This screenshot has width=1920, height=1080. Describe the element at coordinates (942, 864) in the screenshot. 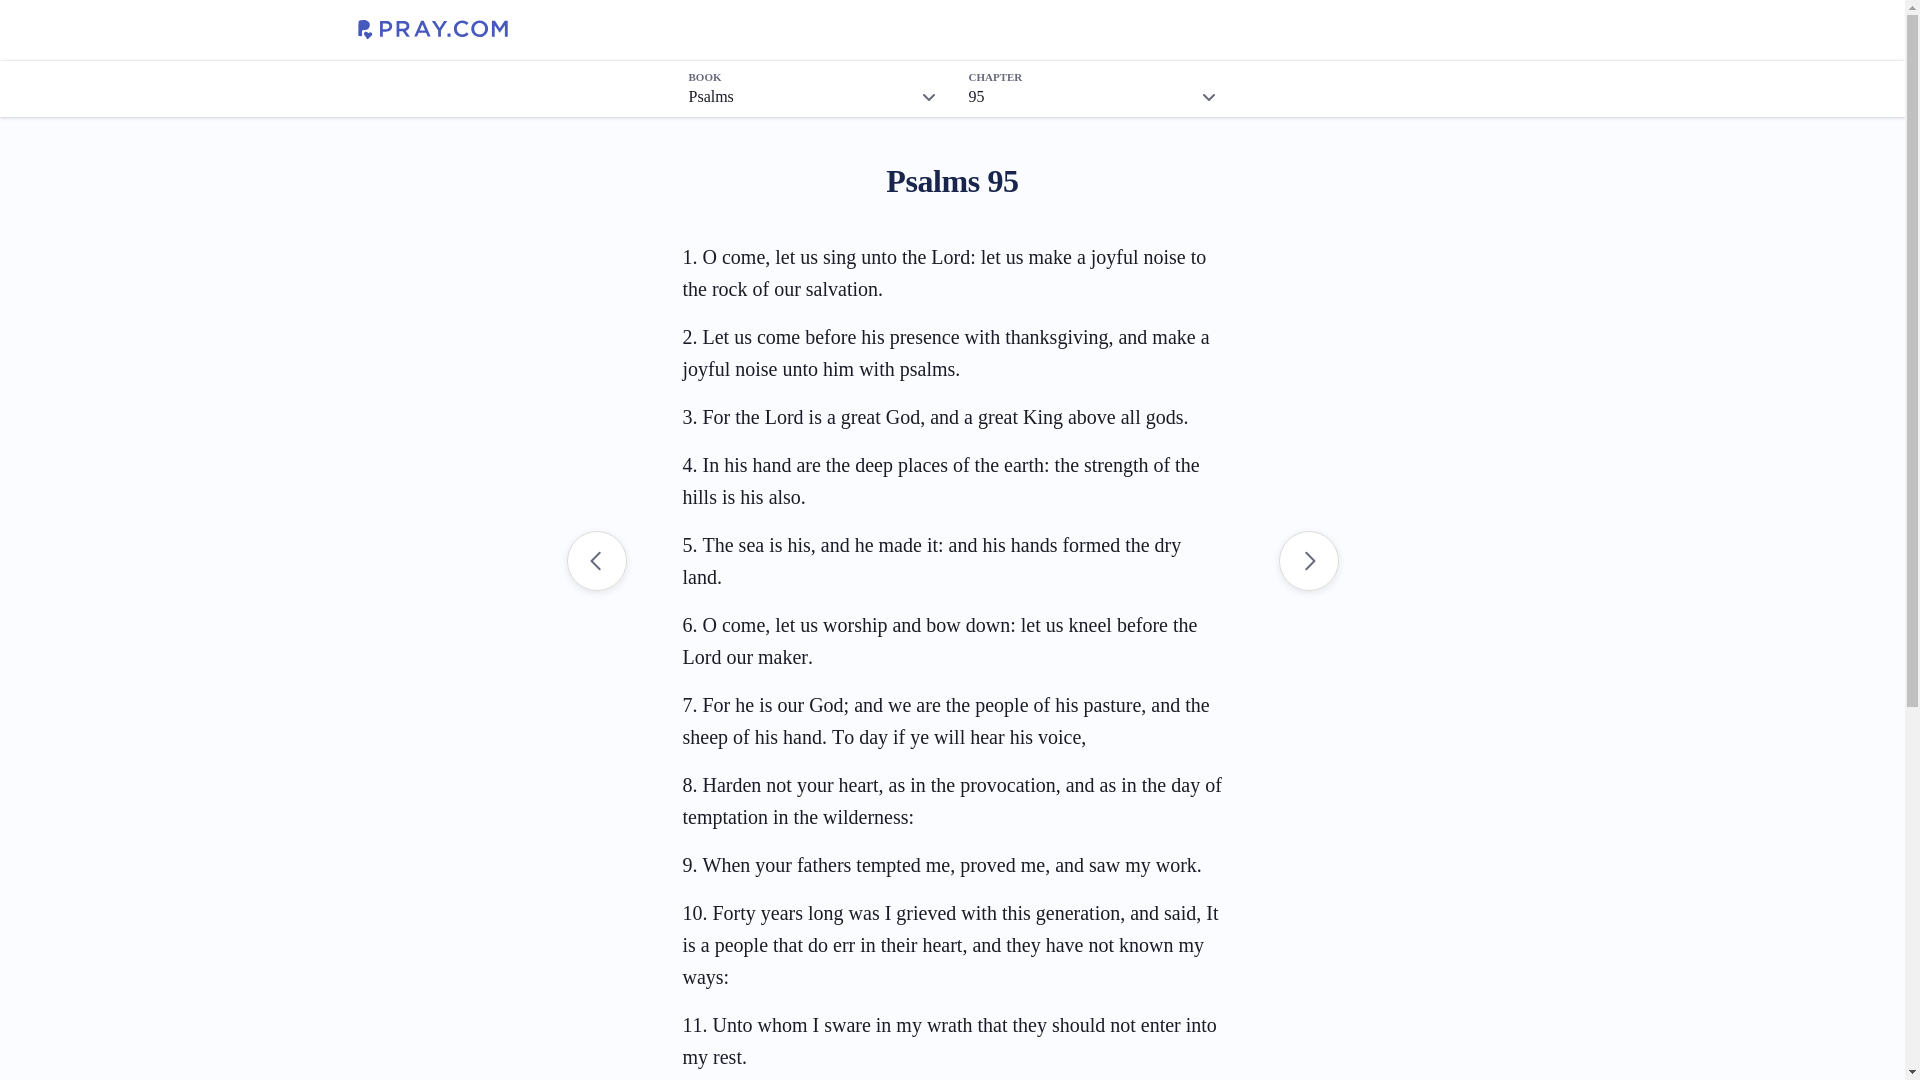

I see `9. When your fathers tempted me, proved me, and saw my work.` at that location.